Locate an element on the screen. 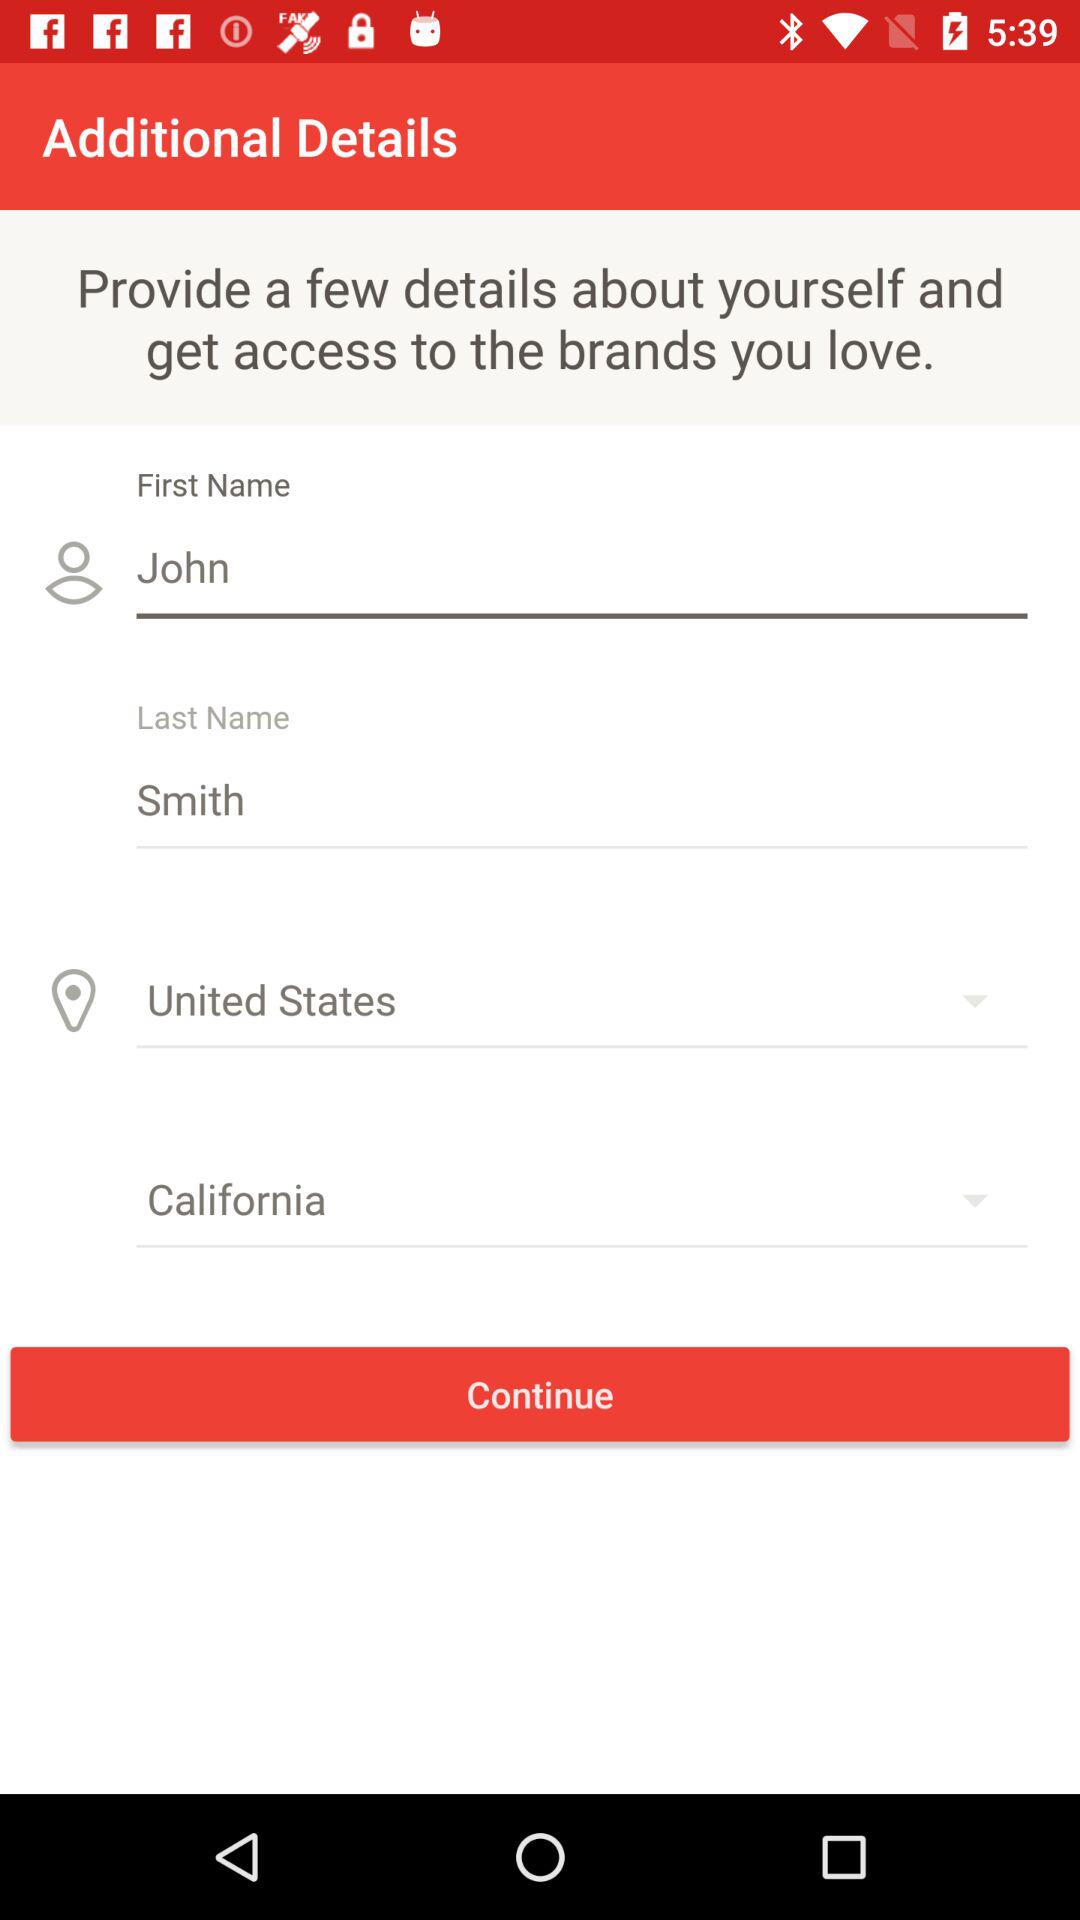 The width and height of the screenshot is (1080, 1920). press the smith icon is located at coordinates (582, 798).